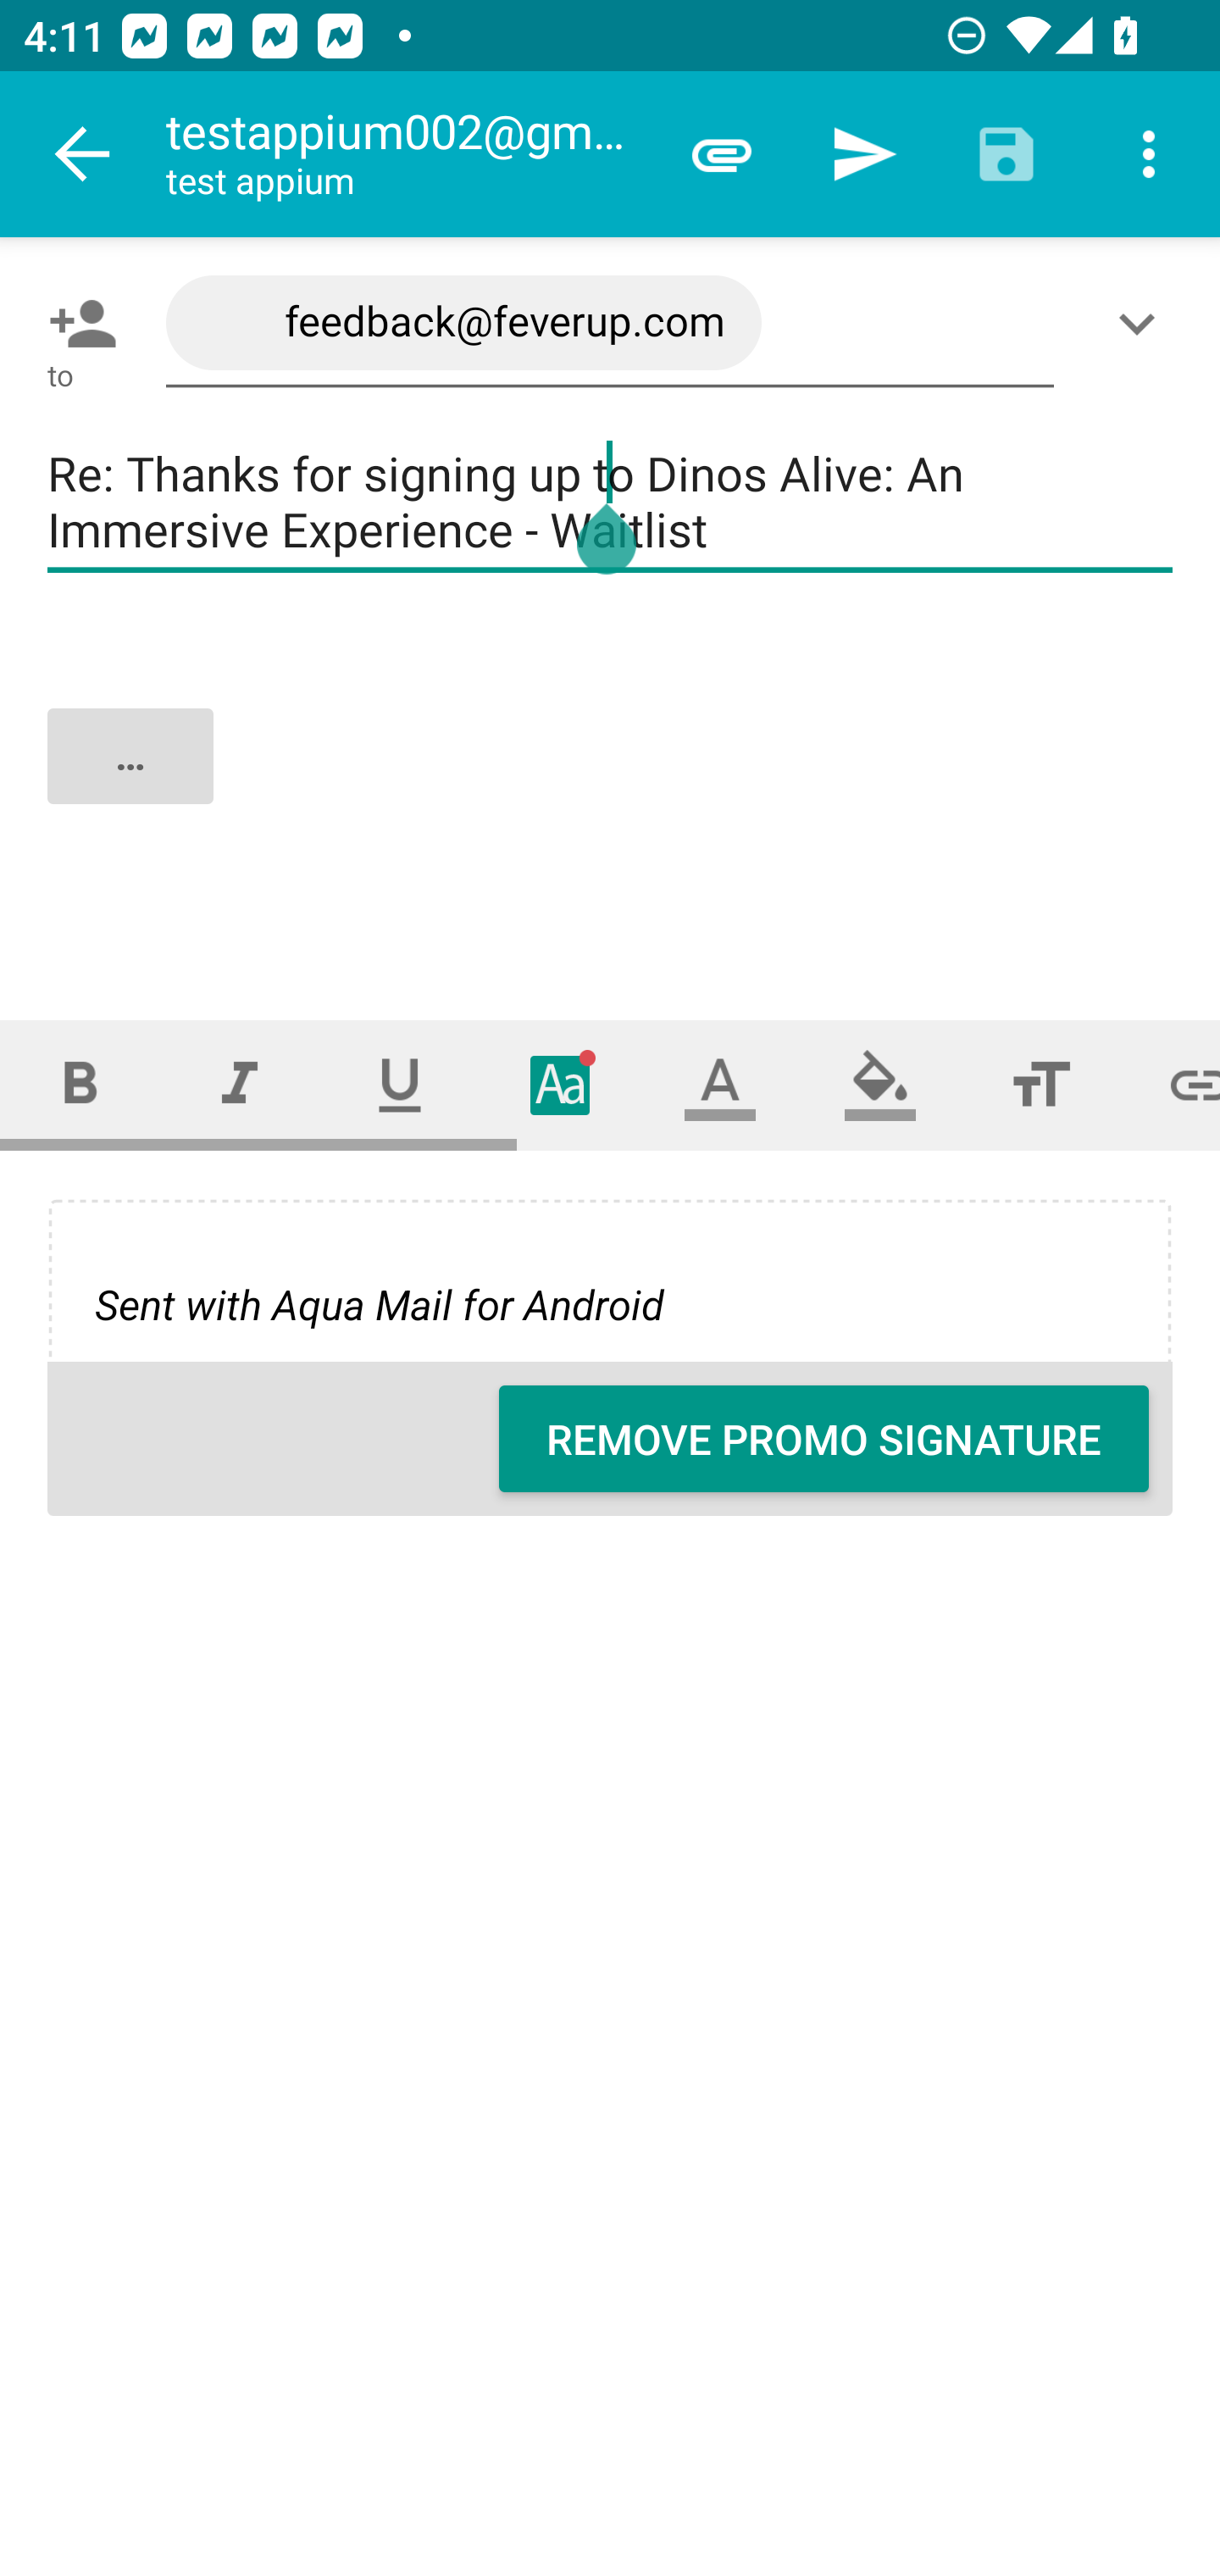 The height and width of the screenshot is (2576, 1220). What do you see at coordinates (408, 154) in the screenshot?
I see `testappium002@gmail.com test appium` at bounding box center [408, 154].